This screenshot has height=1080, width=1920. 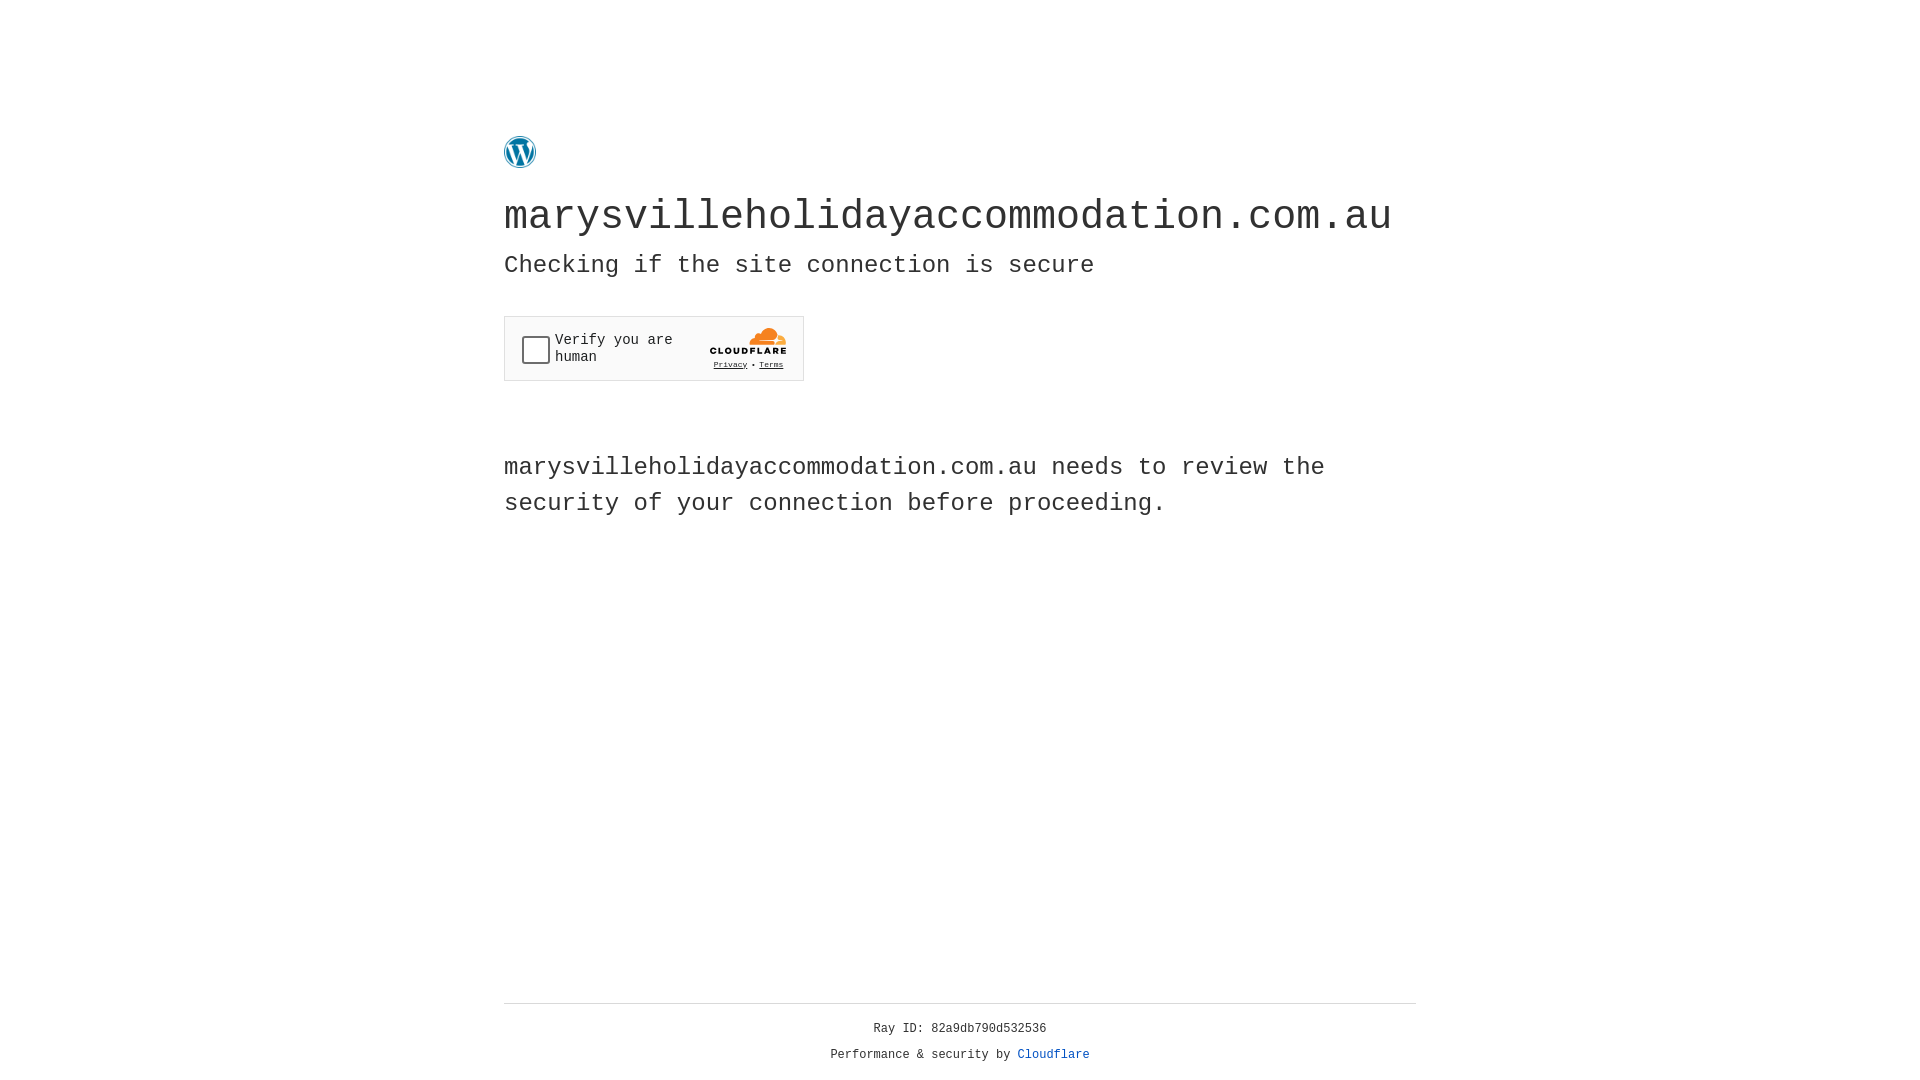 What do you see at coordinates (654, 348) in the screenshot?
I see `Widget containing a Cloudflare security challenge` at bounding box center [654, 348].